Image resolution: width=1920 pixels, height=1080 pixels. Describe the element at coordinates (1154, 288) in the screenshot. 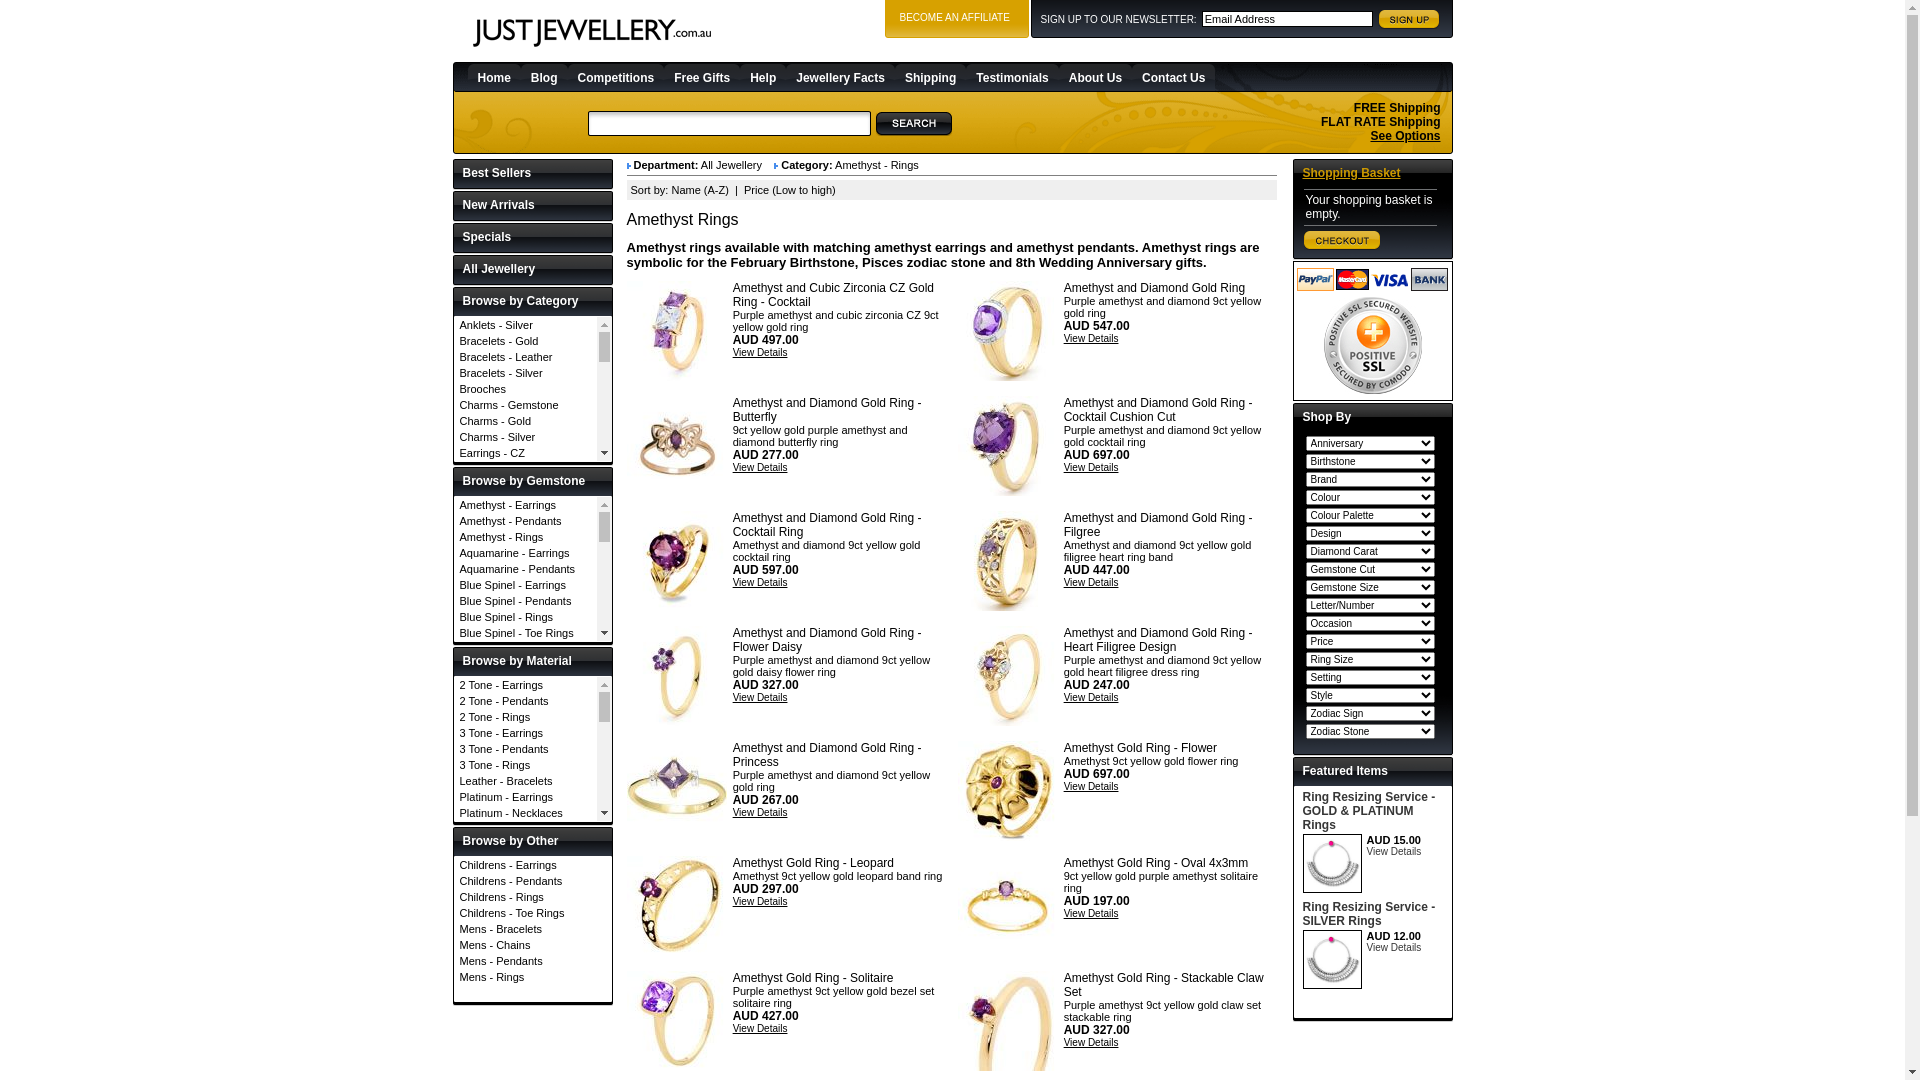

I see `Amethyst and Diamond Gold Ring` at that location.